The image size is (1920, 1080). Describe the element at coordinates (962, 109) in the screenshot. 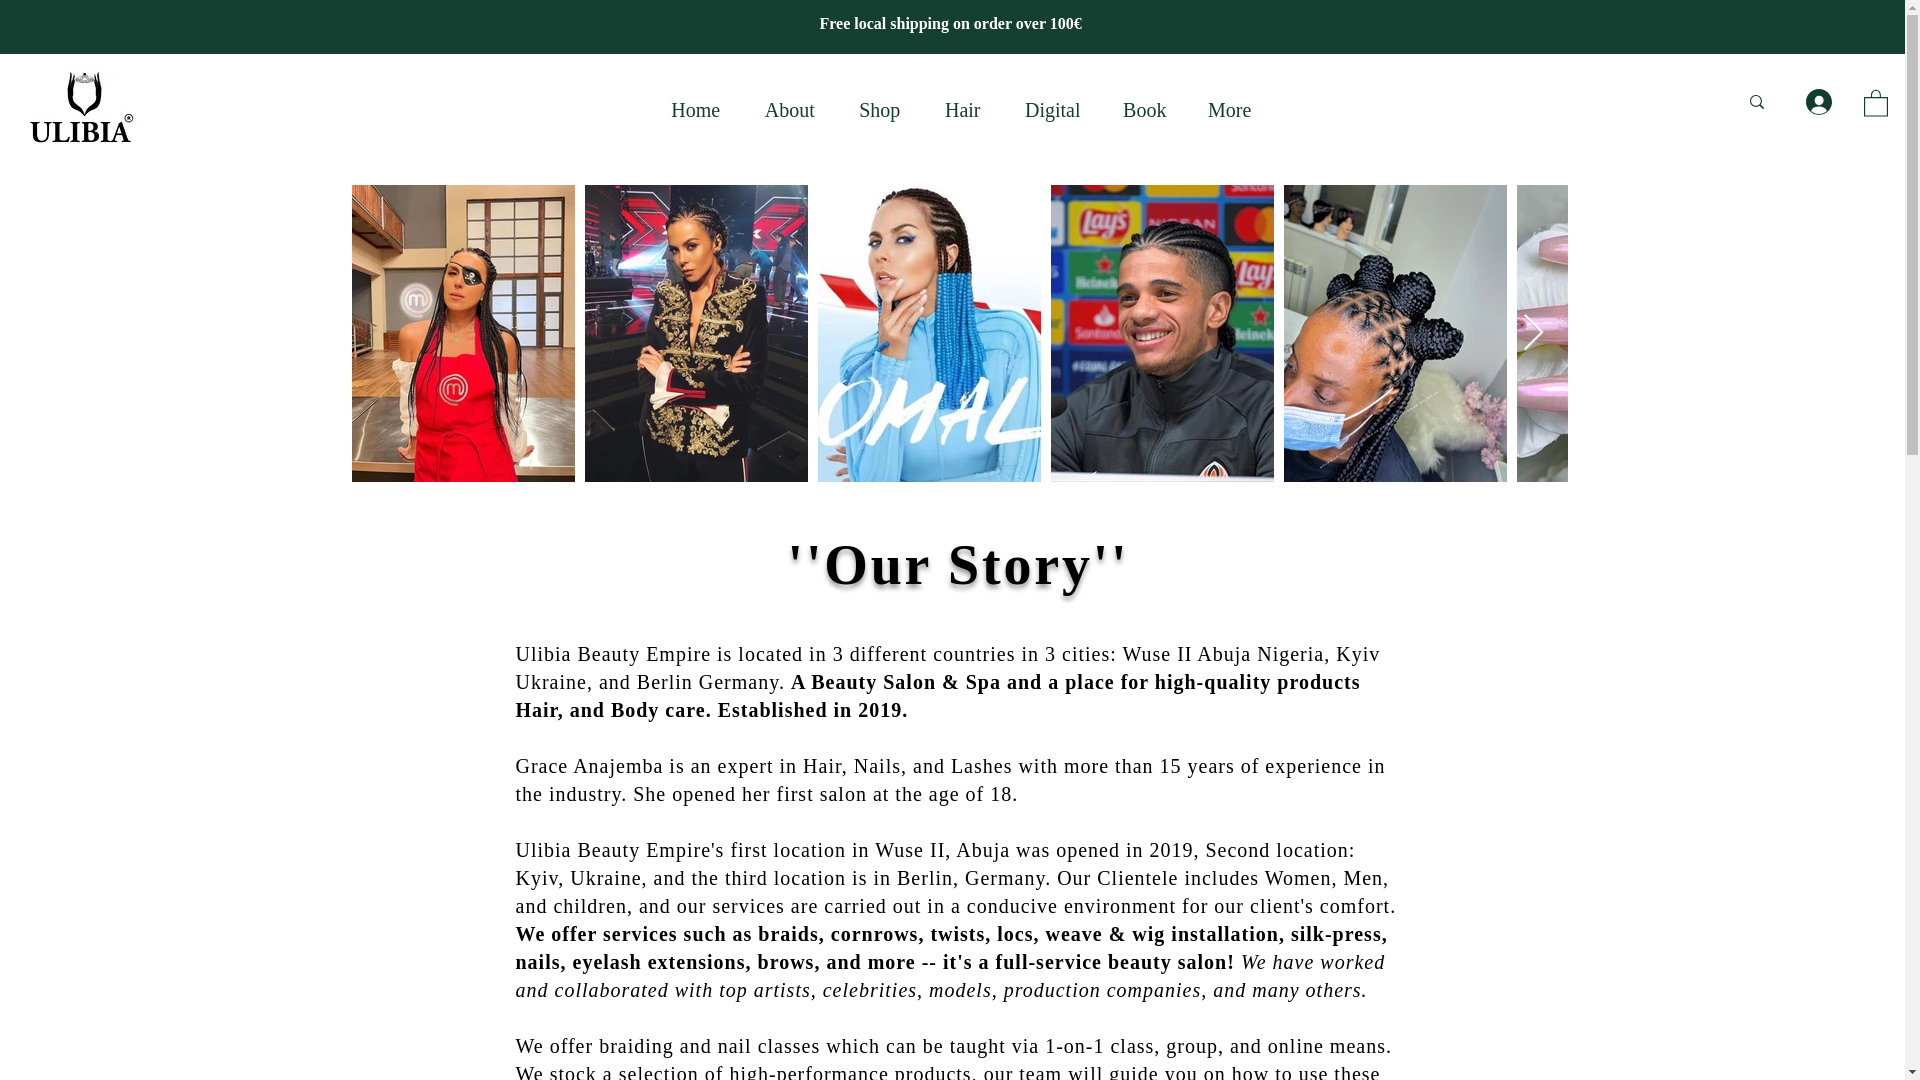

I see `Hair` at that location.